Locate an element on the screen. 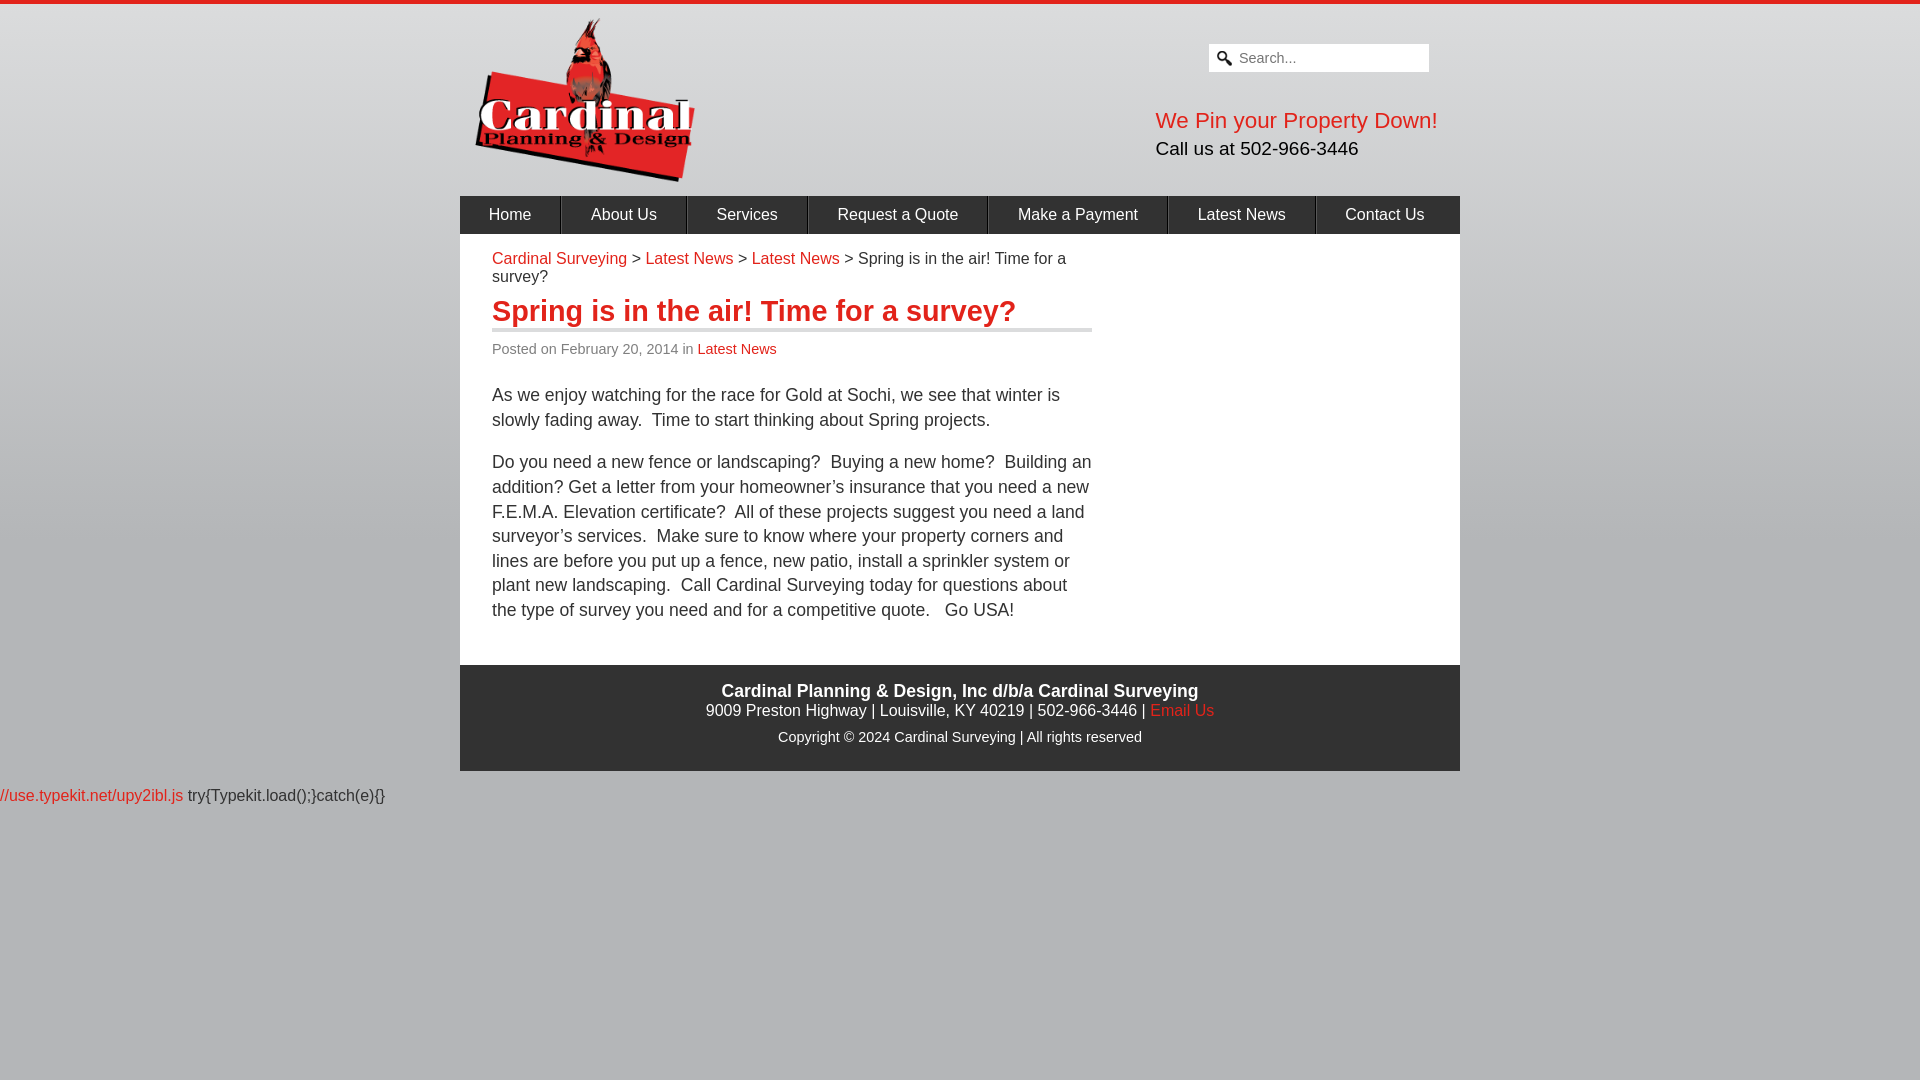 This screenshot has width=1920, height=1080. Home is located at coordinates (510, 214).